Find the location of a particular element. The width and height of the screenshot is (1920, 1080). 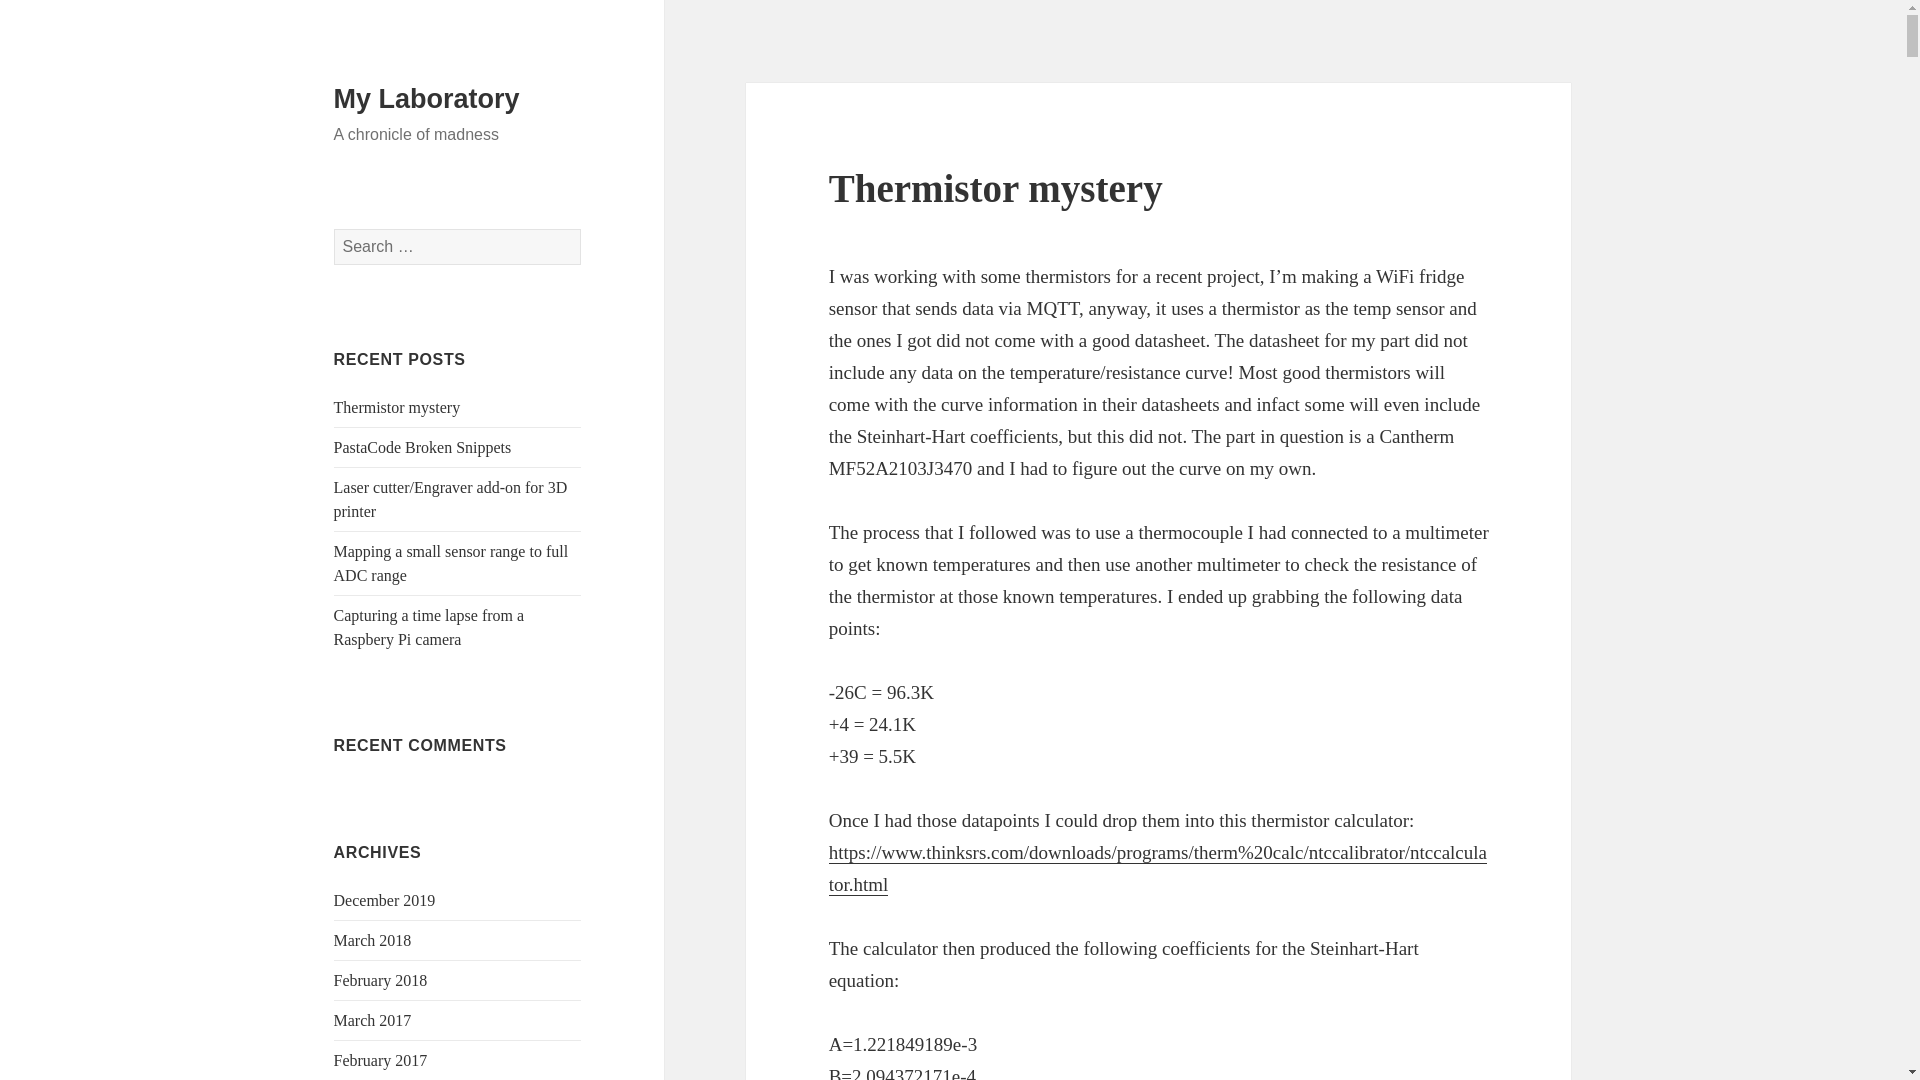

My Laboratory is located at coordinates (427, 99).